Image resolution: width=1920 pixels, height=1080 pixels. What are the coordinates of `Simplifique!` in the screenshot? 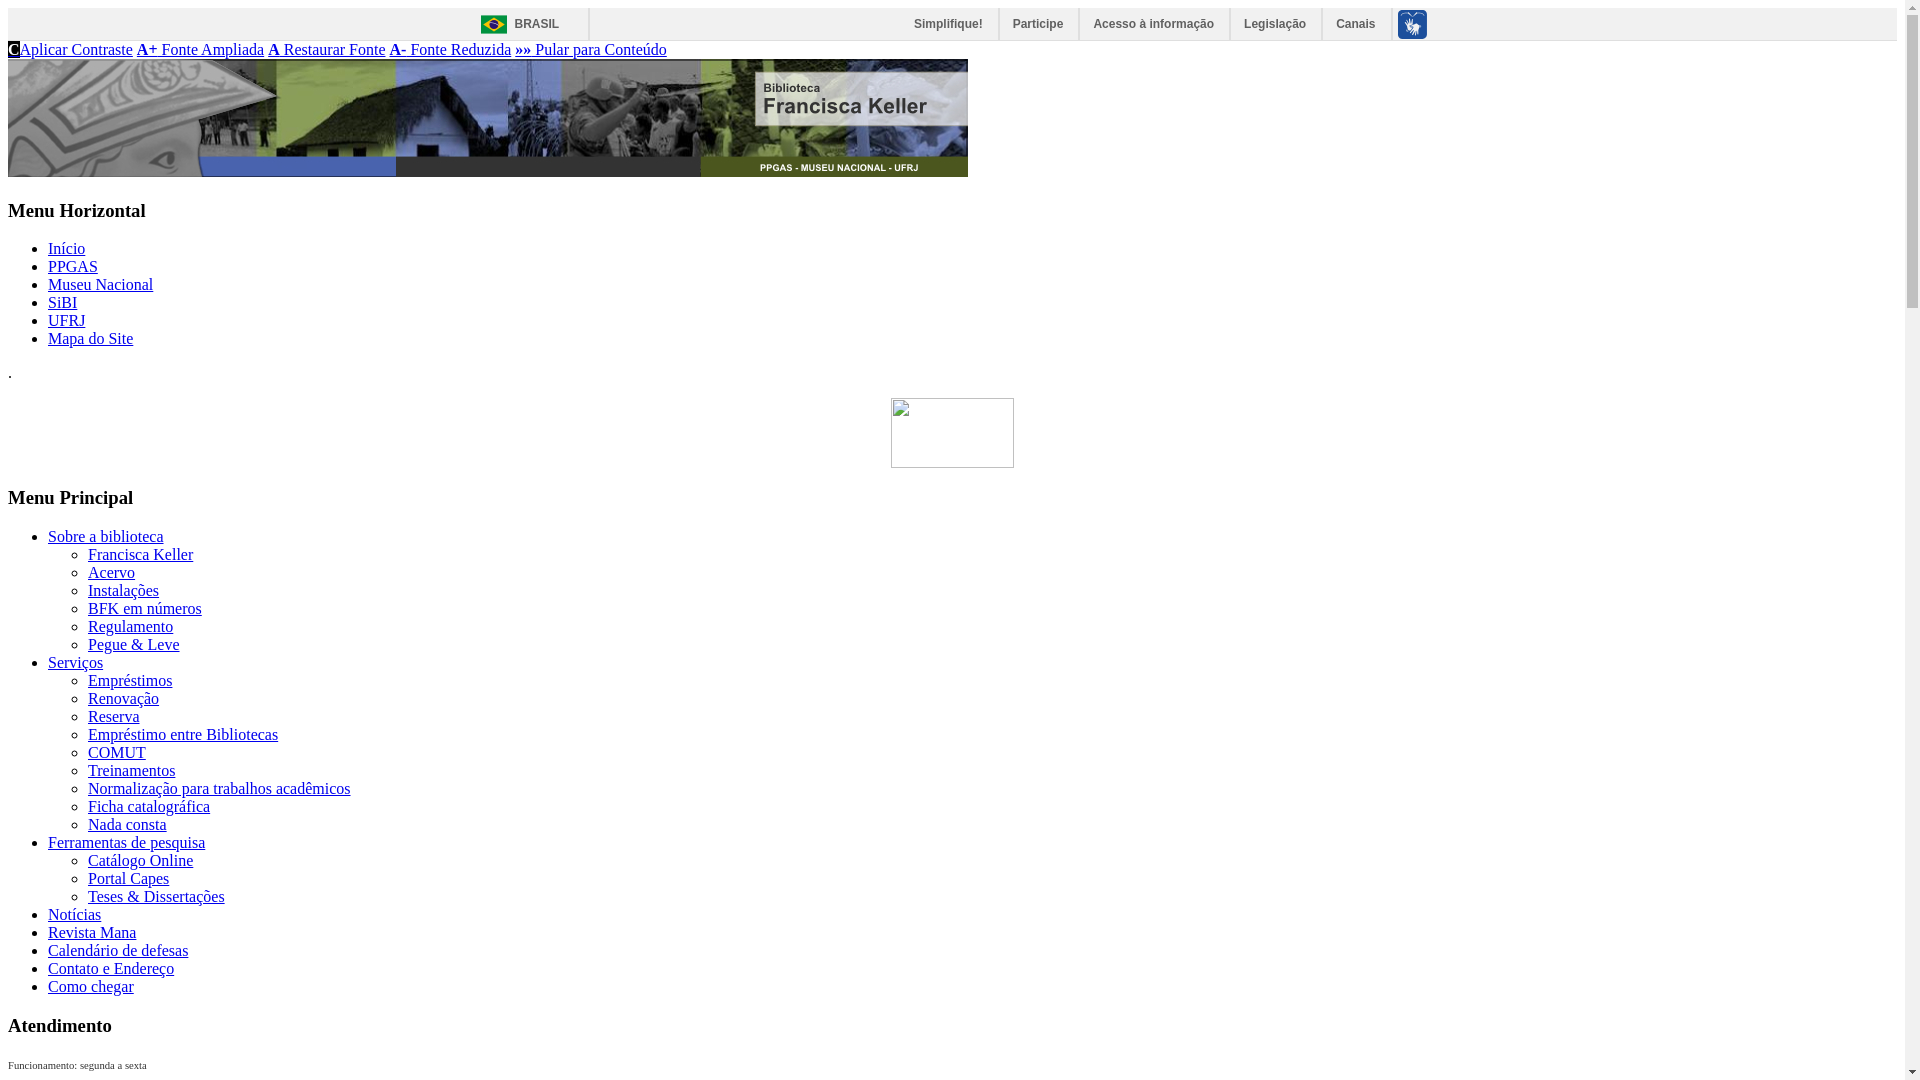 It's located at (950, 24).